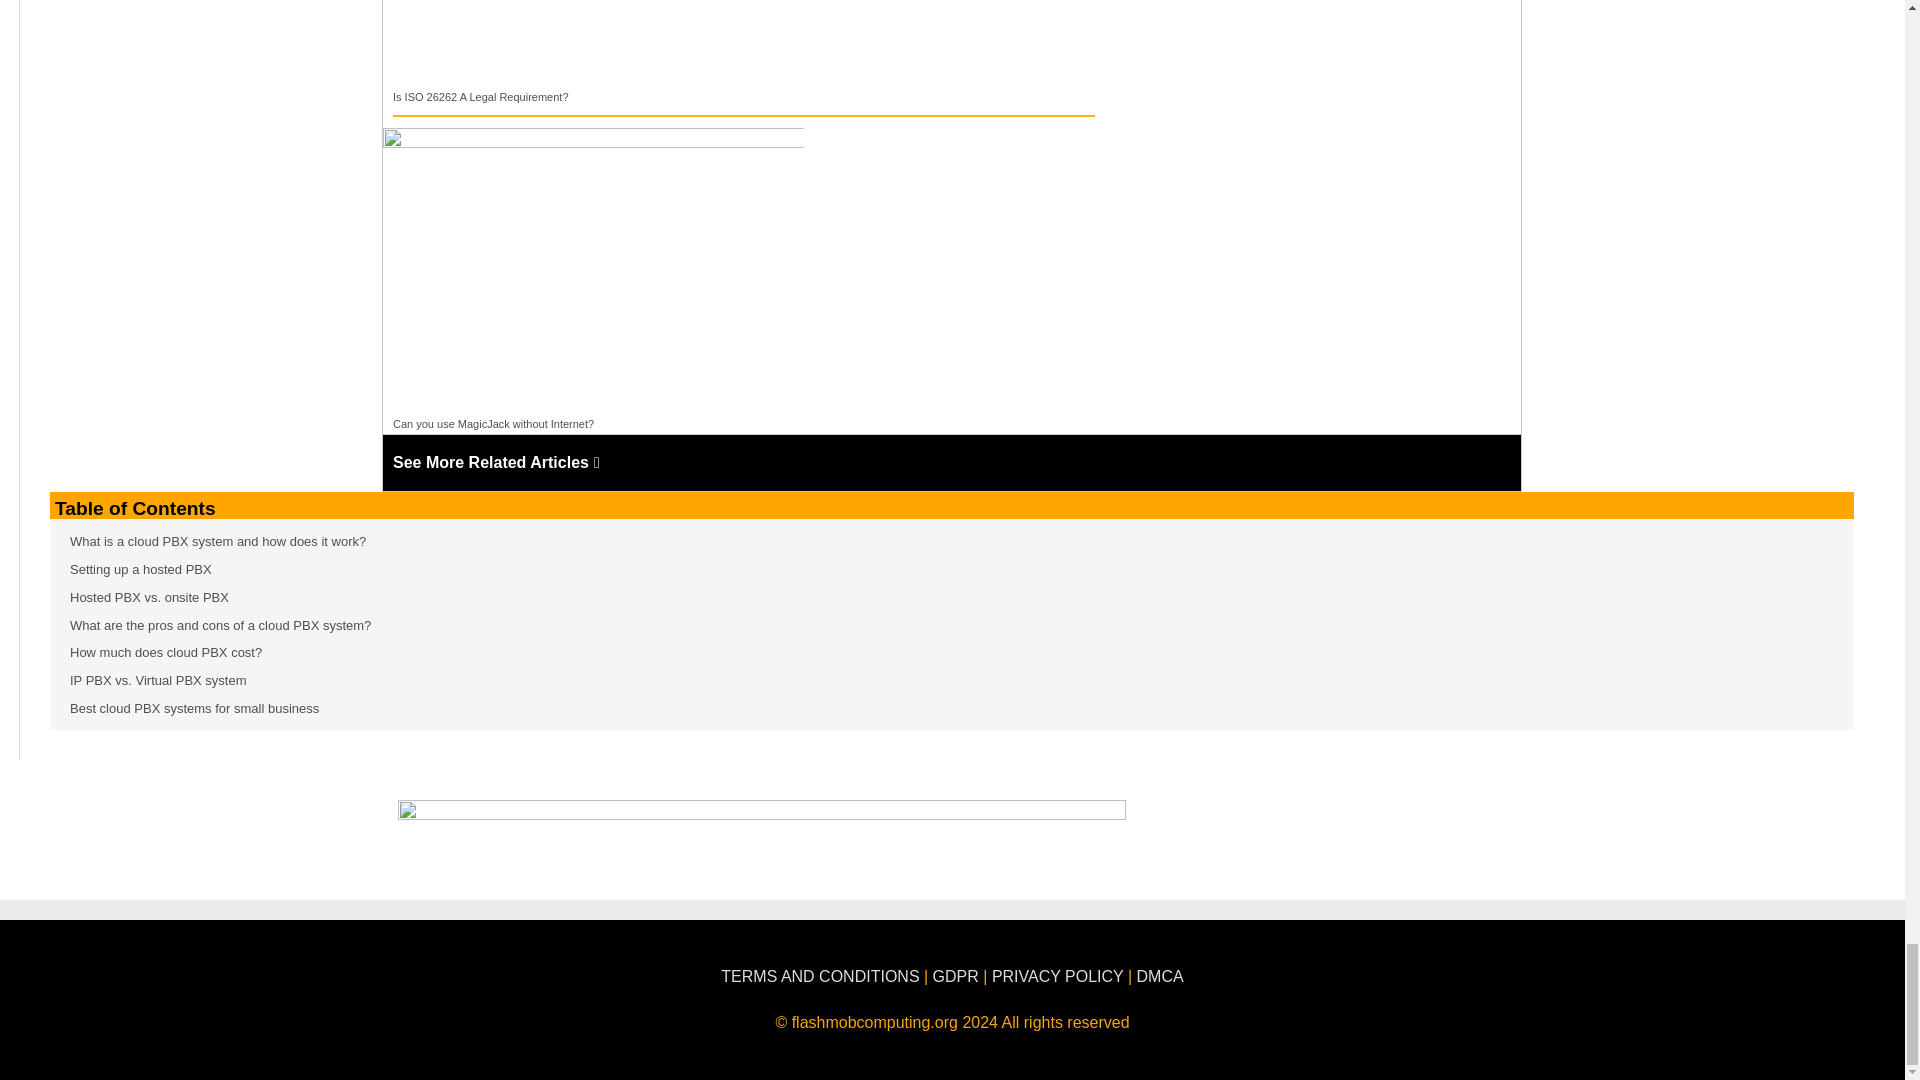  What do you see at coordinates (496, 462) in the screenshot?
I see `See More Related Articles` at bounding box center [496, 462].